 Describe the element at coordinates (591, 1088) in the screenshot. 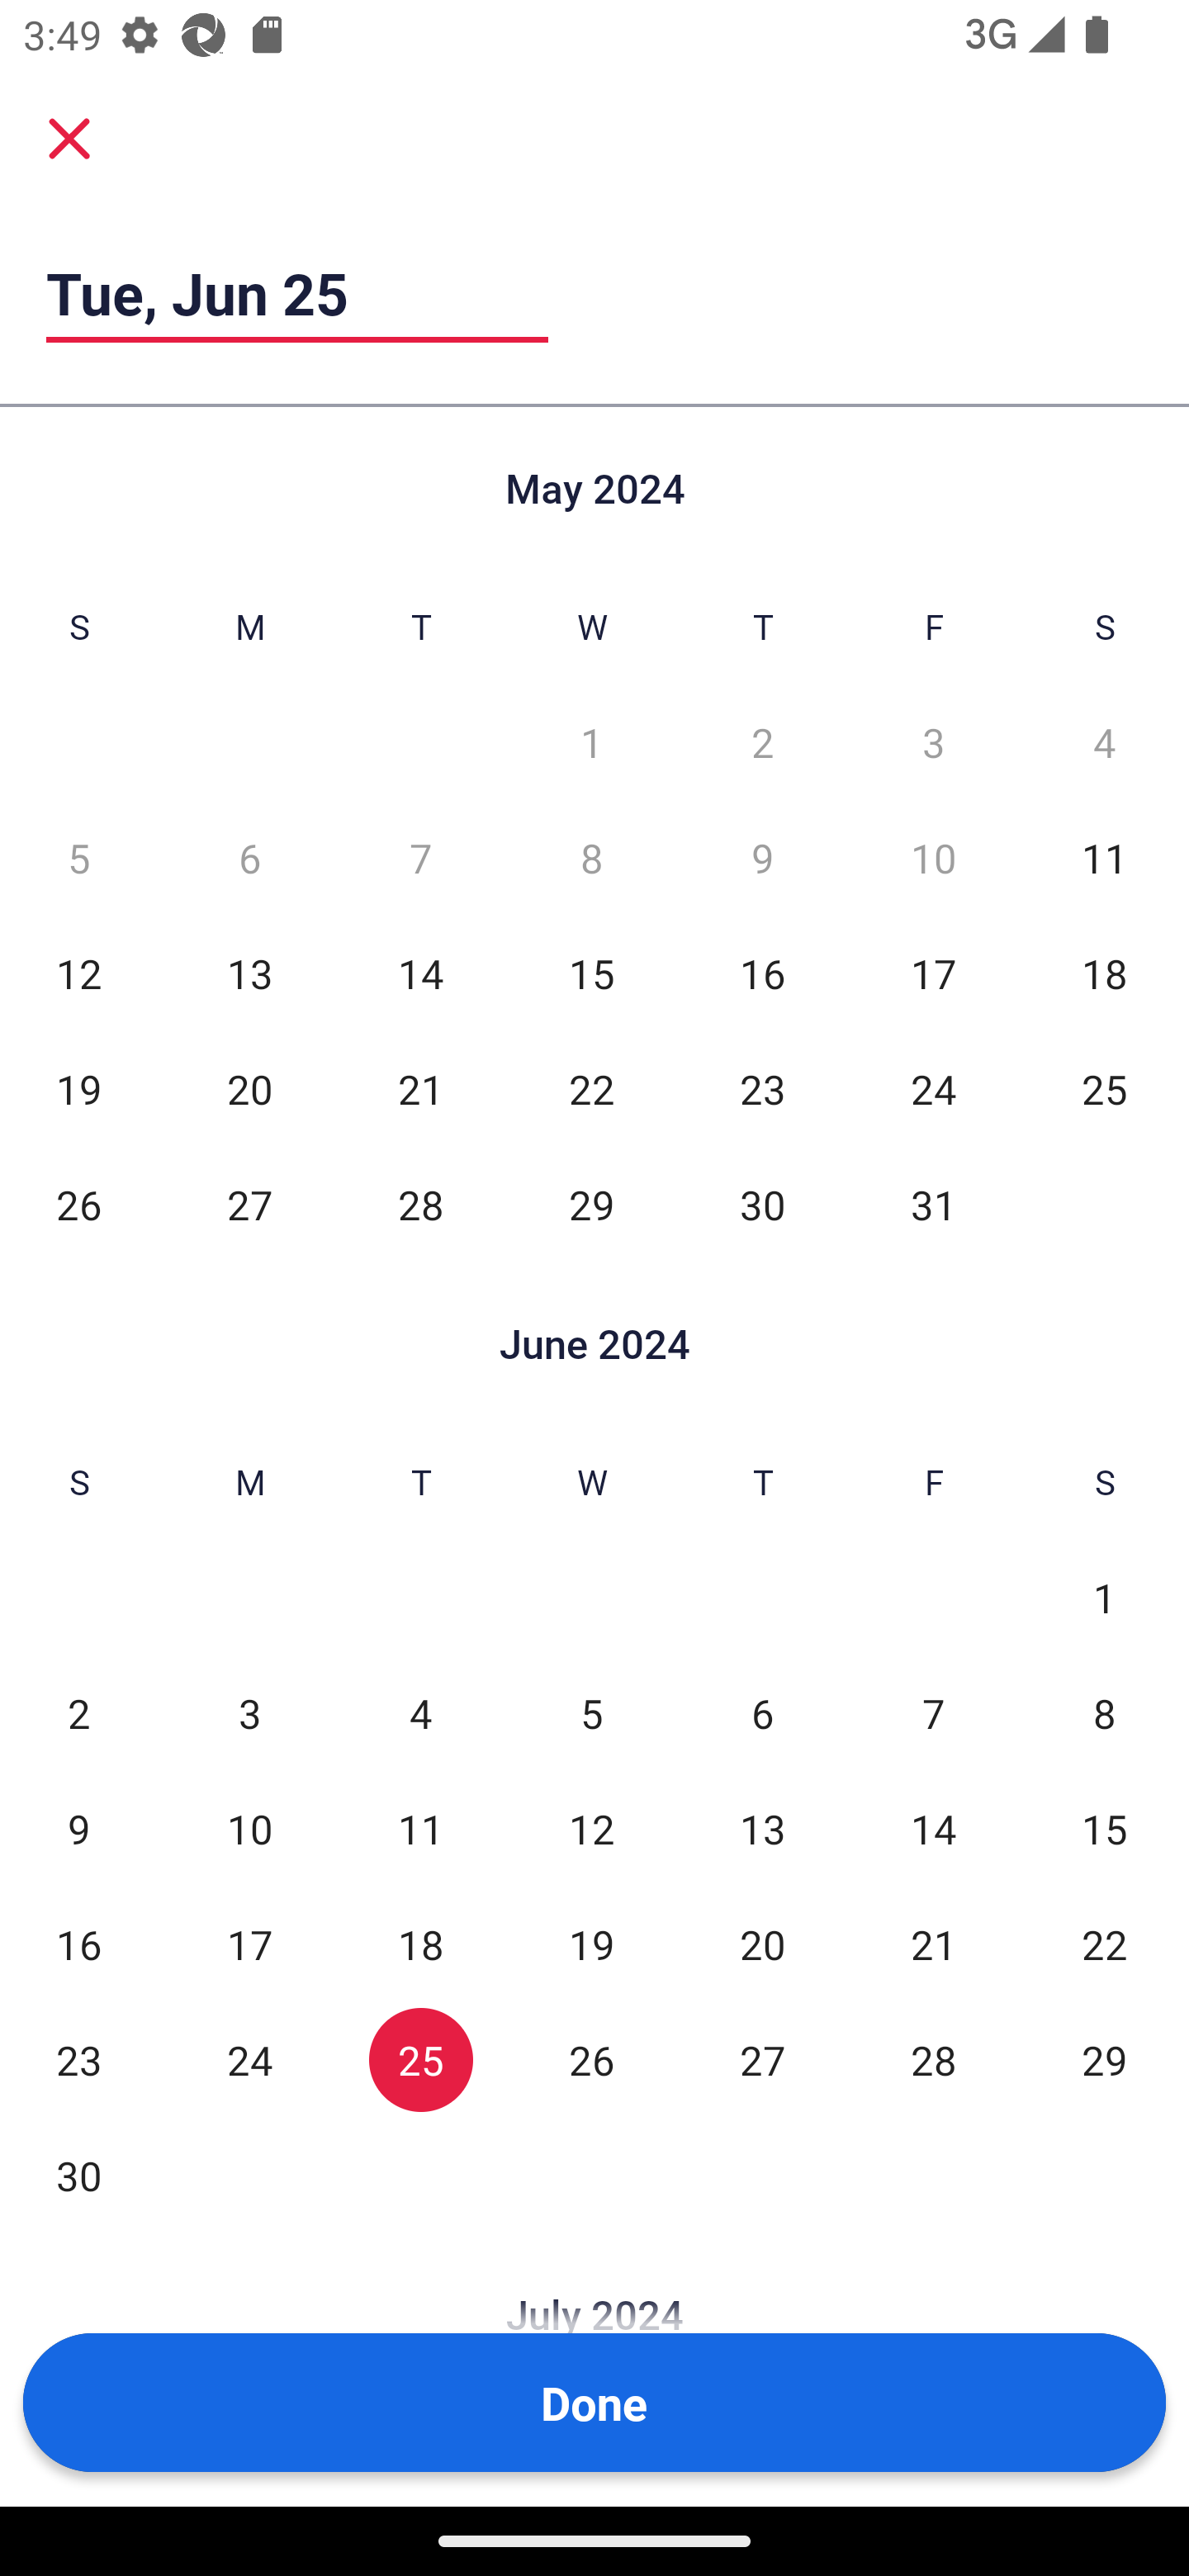

I see `22 Wed, May 22, Not Selected` at that location.